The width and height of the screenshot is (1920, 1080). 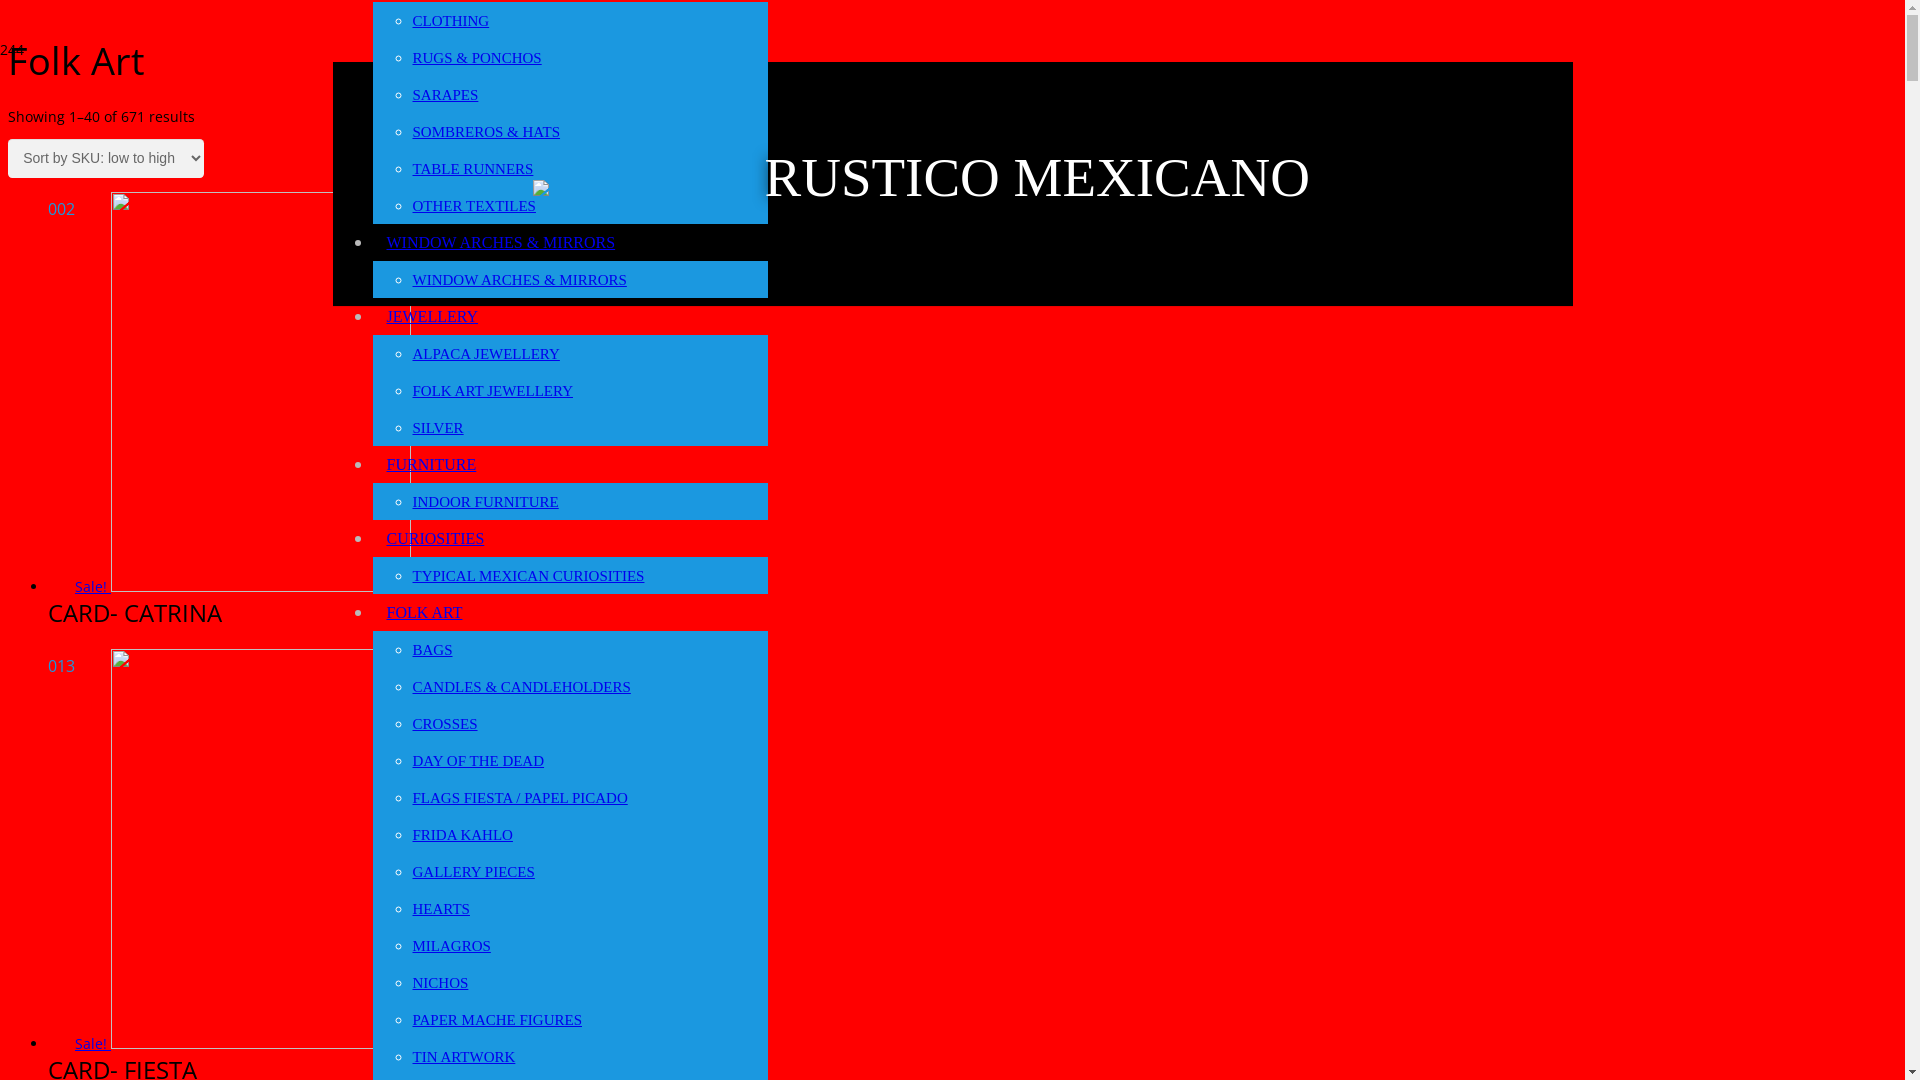 I want to click on WINDOW ARCHES & MIRRORS, so click(x=500, y=242).